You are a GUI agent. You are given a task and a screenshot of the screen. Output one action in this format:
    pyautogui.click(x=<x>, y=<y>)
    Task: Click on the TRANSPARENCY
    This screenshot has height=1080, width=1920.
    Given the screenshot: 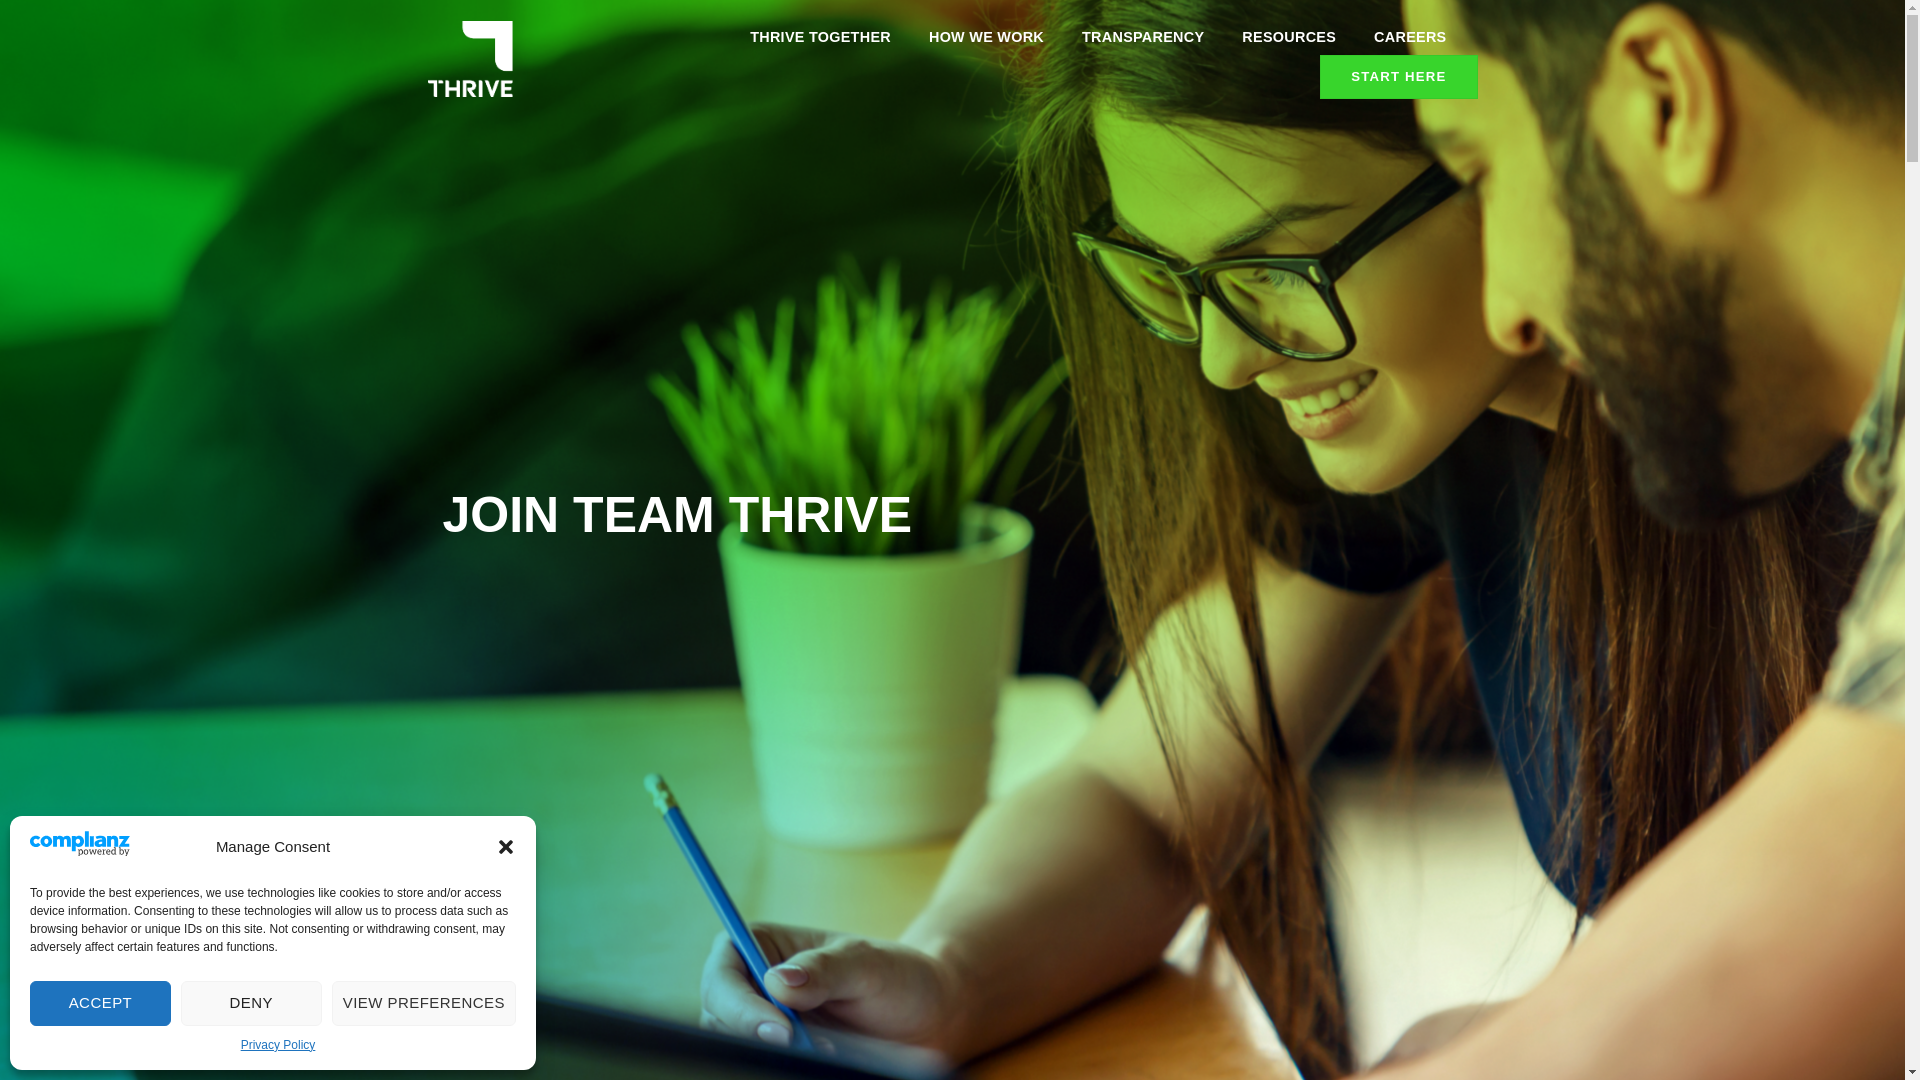 What is the action you would take?
    pyautogui.click(x=1142, y=37)
    